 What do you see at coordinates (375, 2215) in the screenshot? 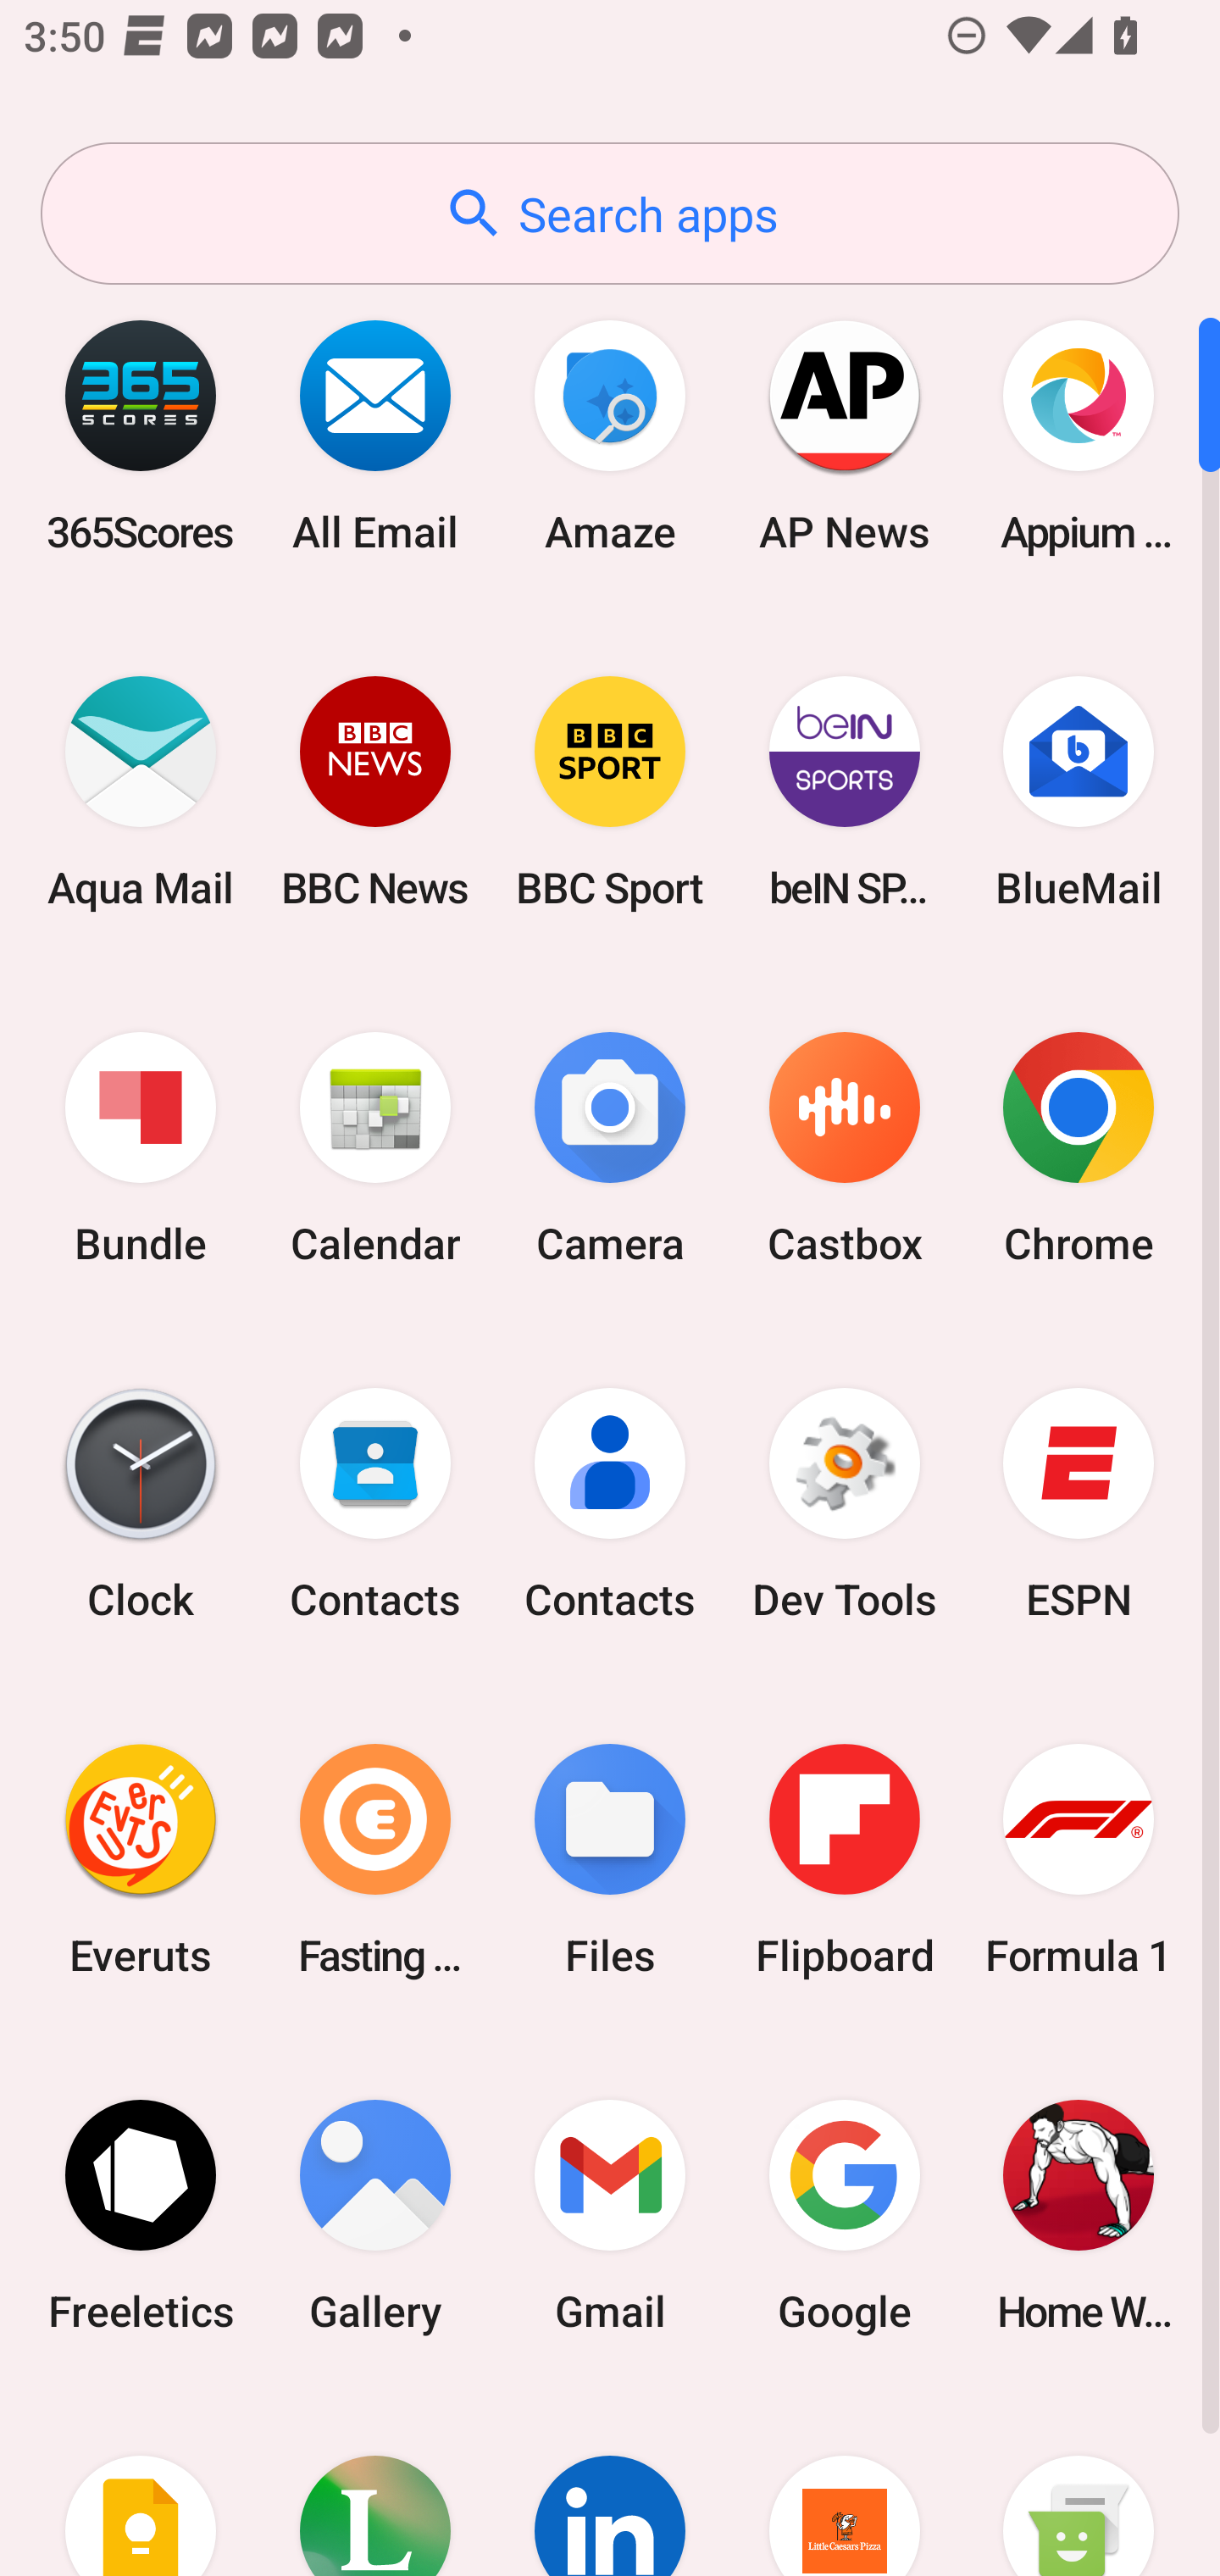
I see `Gallery` at bounding box center [375, 2215].